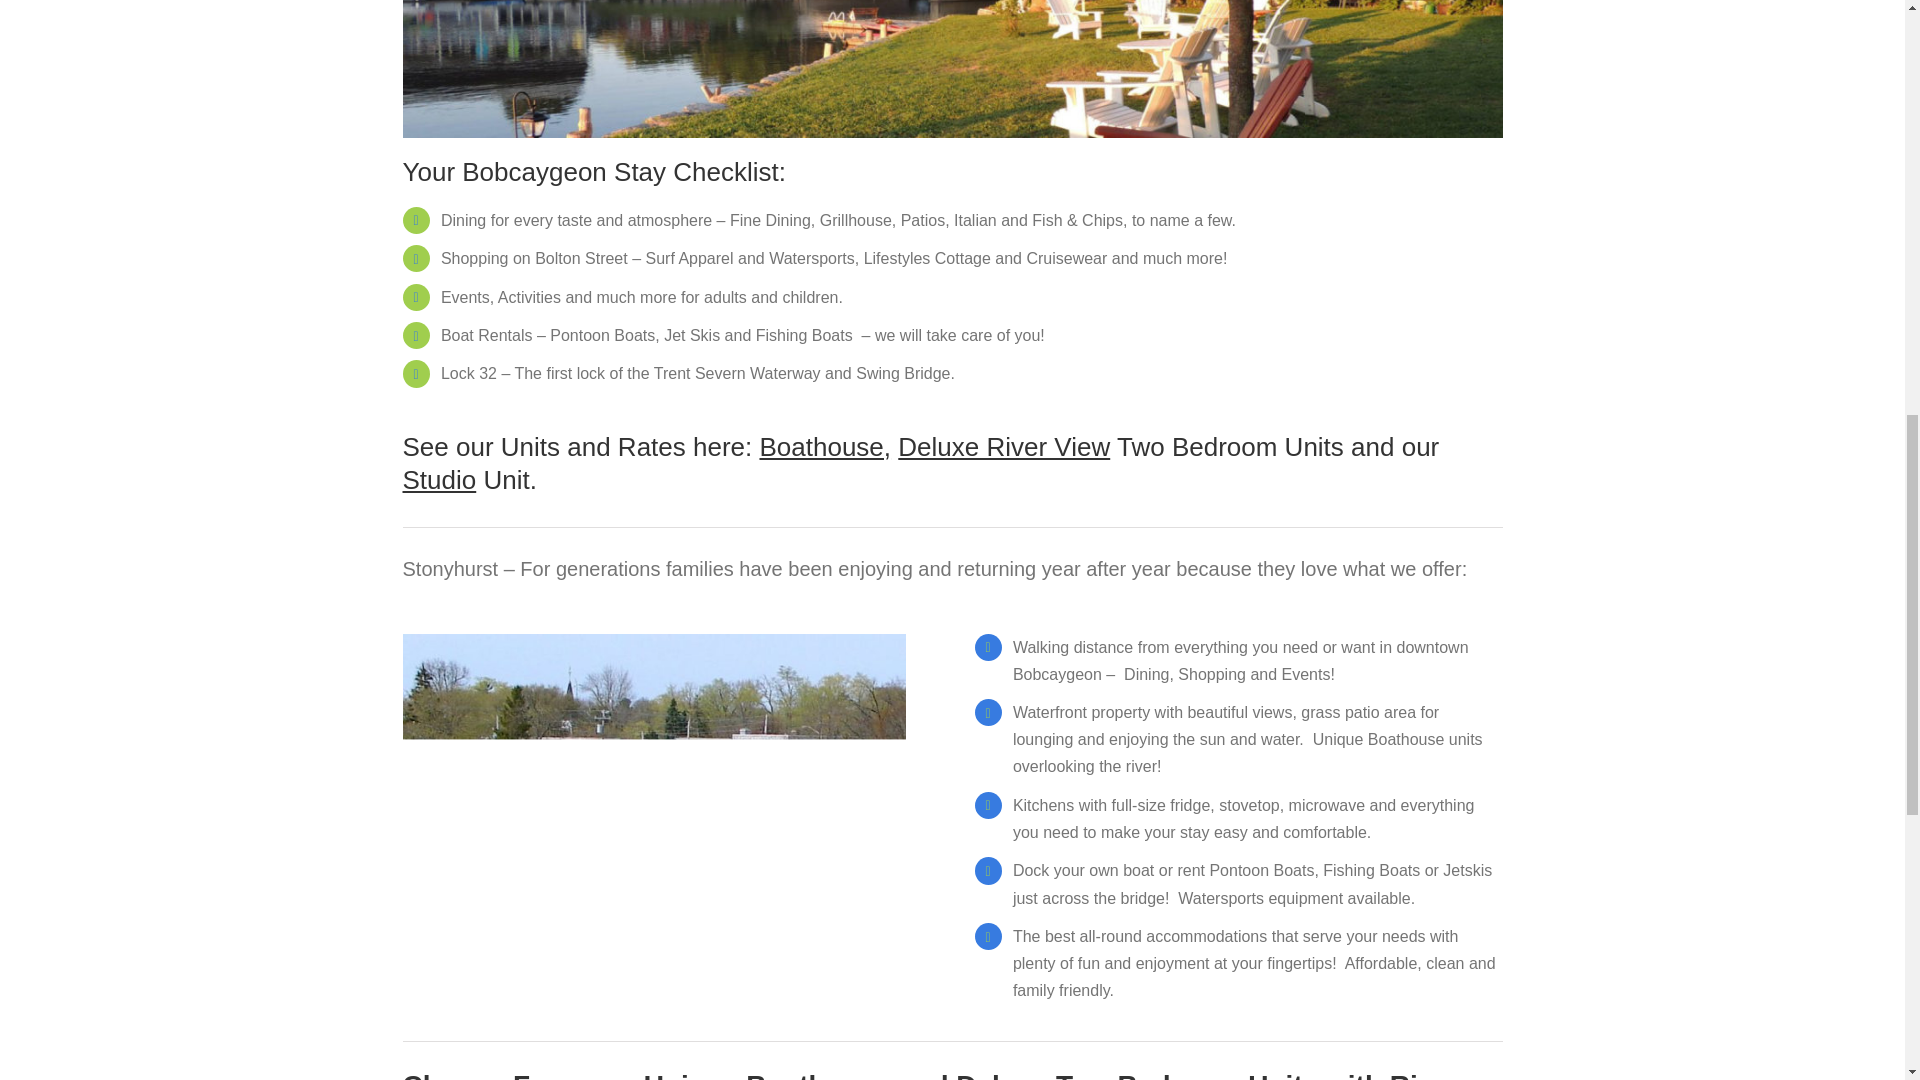 The width and height of the screenshot is (1920, 1080). What do you see at coordinates (438, 480) in the screenshot?
I see `Studio` at bounding box center [438, 480].